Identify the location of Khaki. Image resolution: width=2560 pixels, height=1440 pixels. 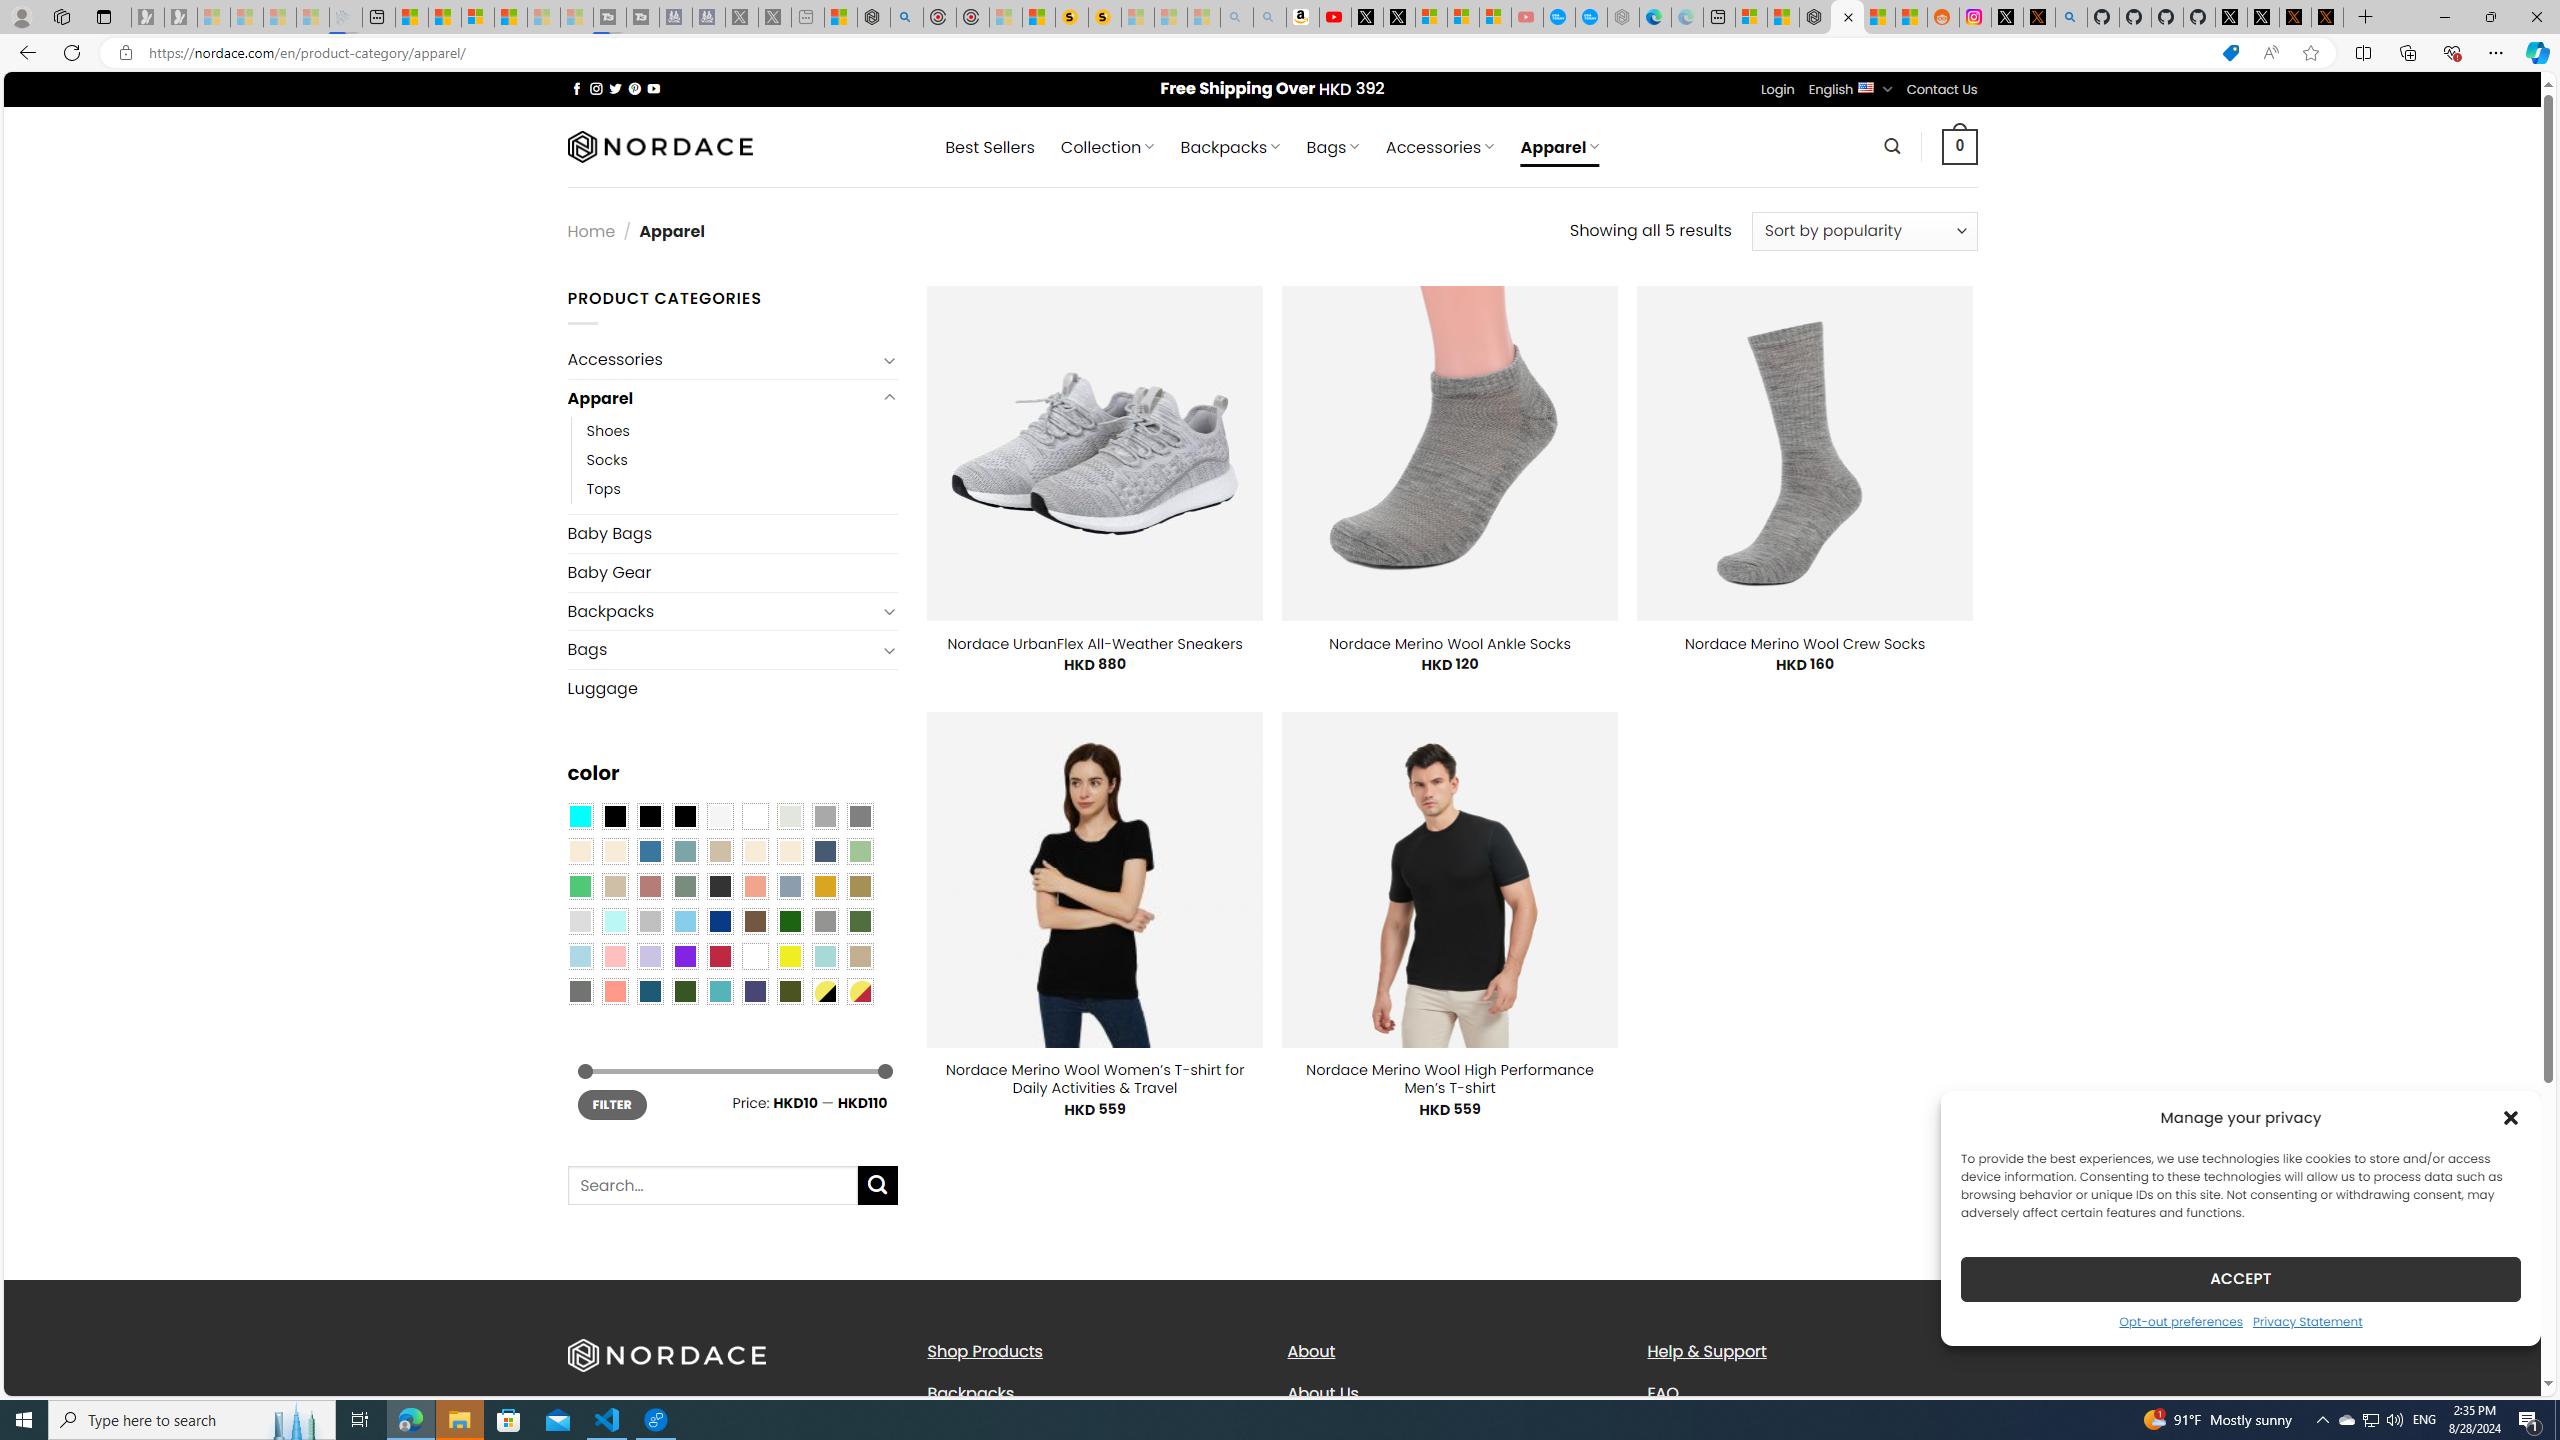
(860, 956).